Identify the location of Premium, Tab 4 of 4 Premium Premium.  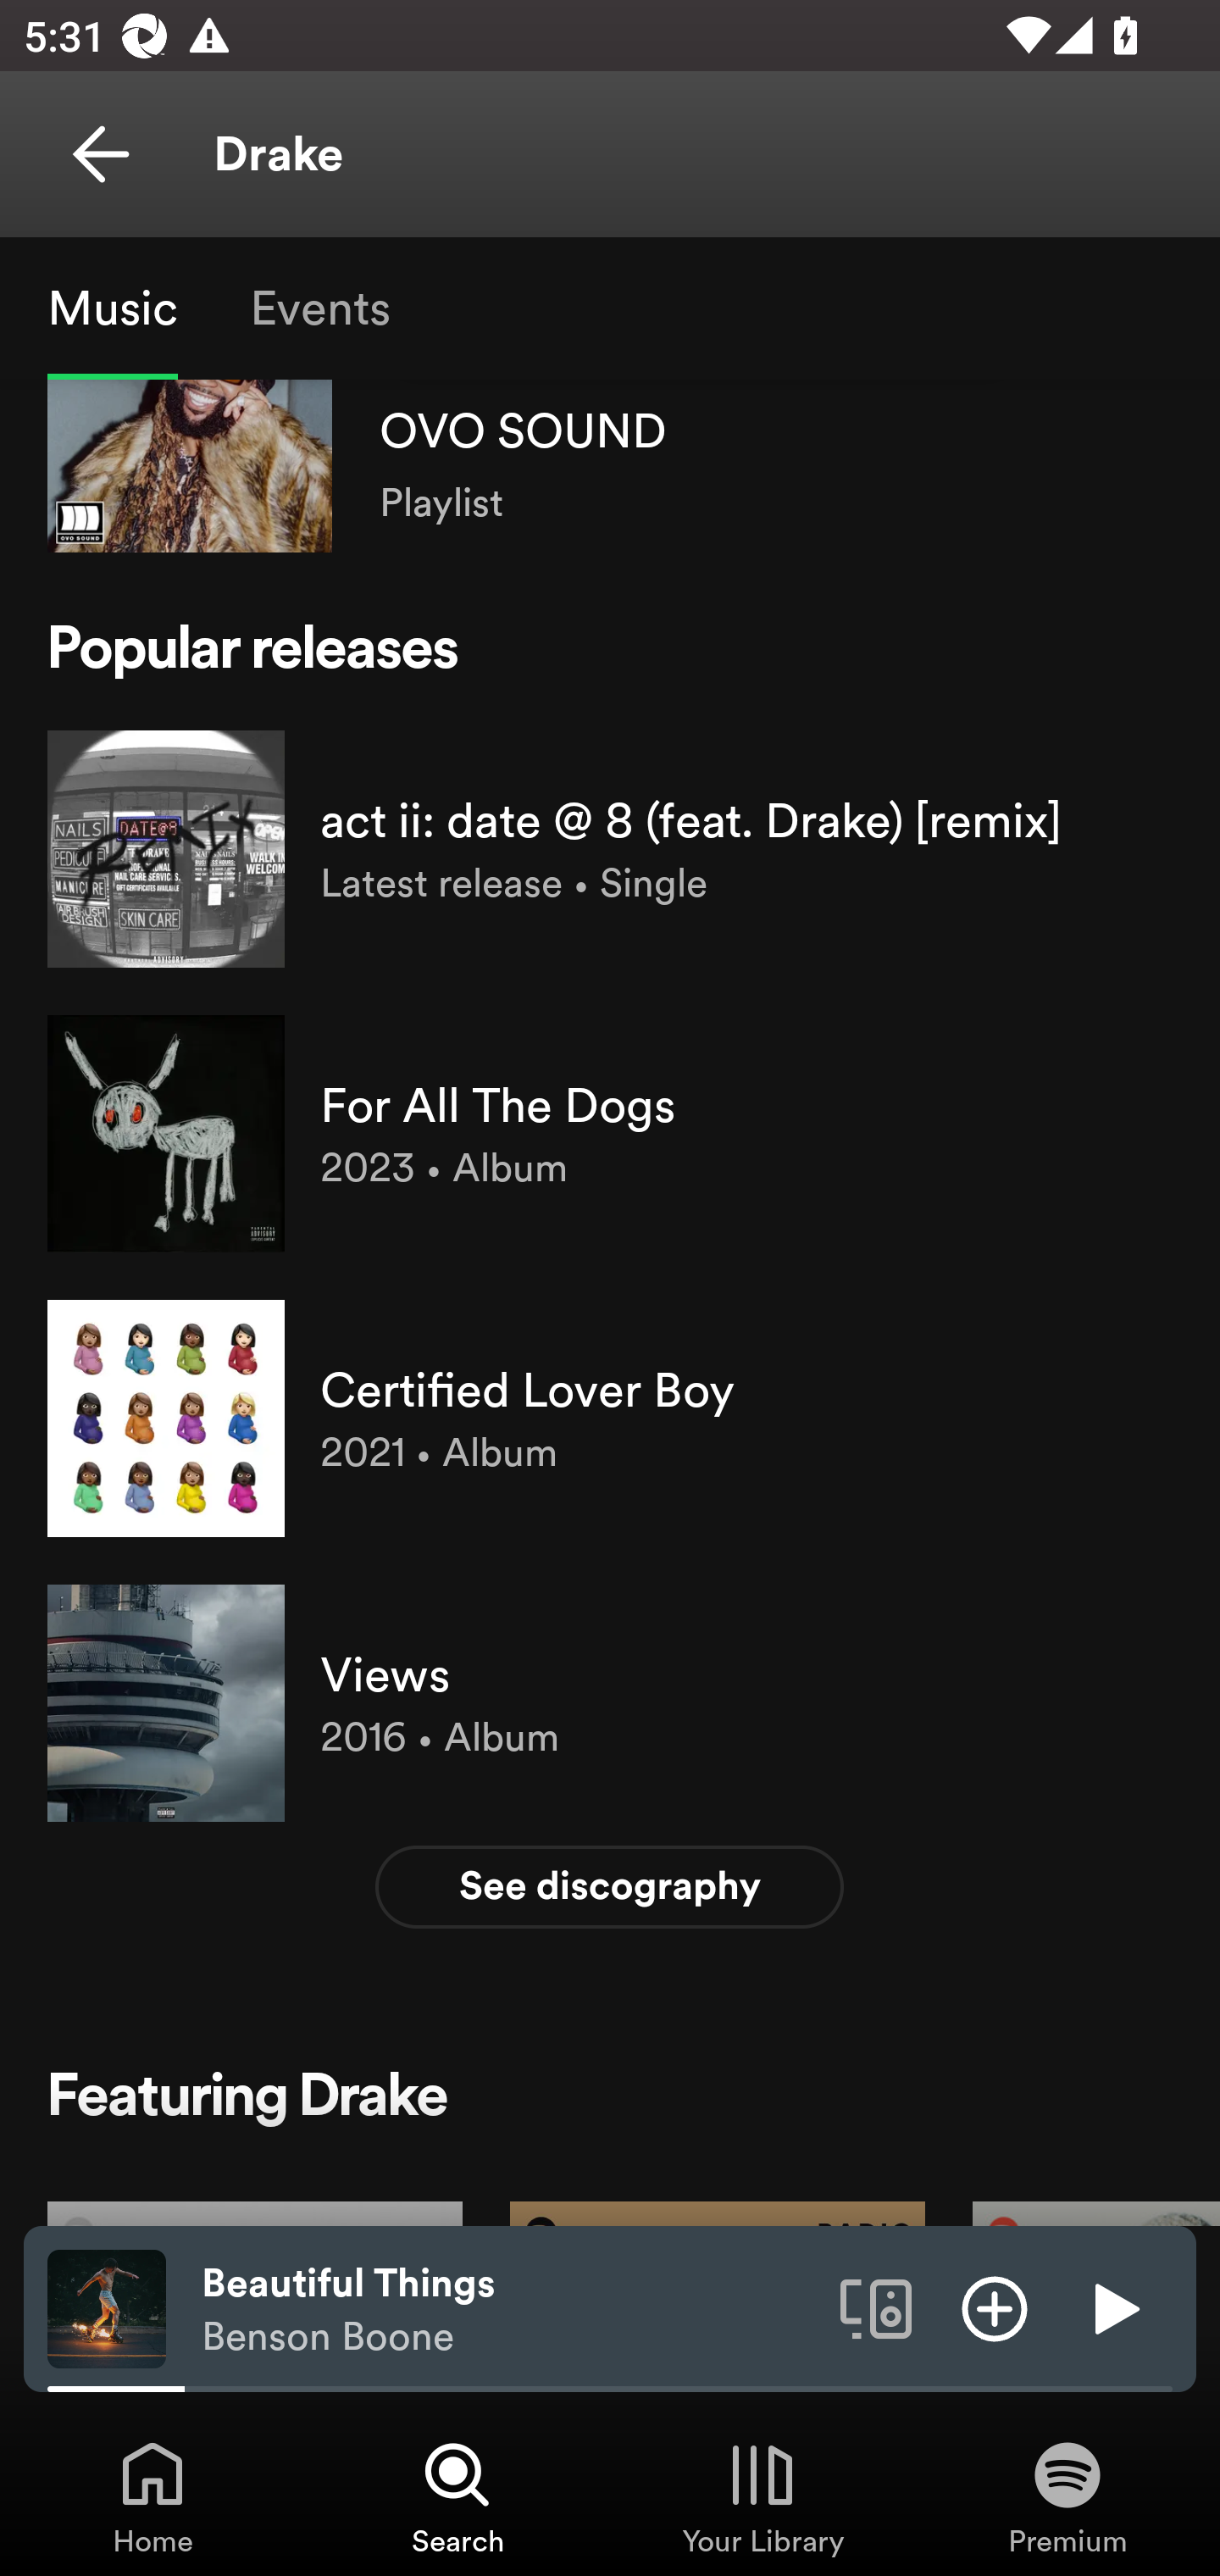
(1067, 2496).